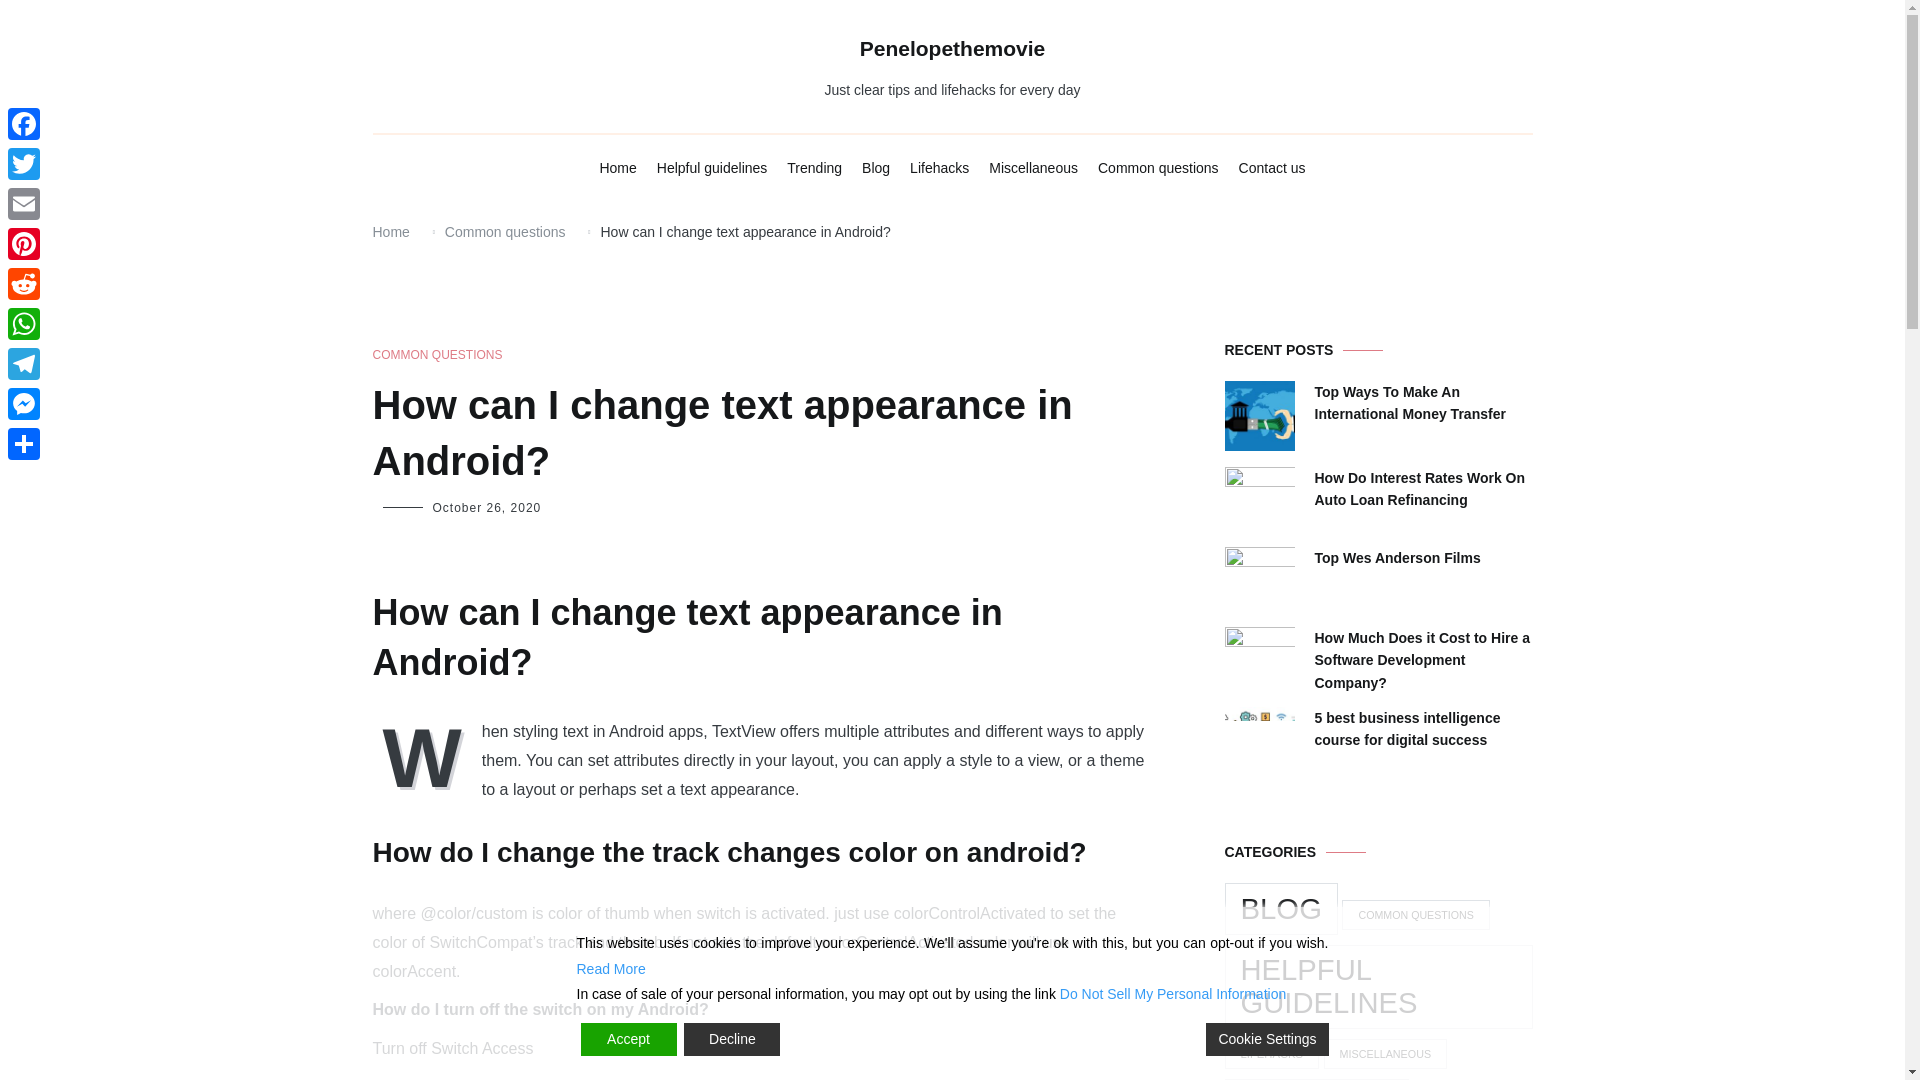  I want to click on Lifehacks, so click(940, 168).